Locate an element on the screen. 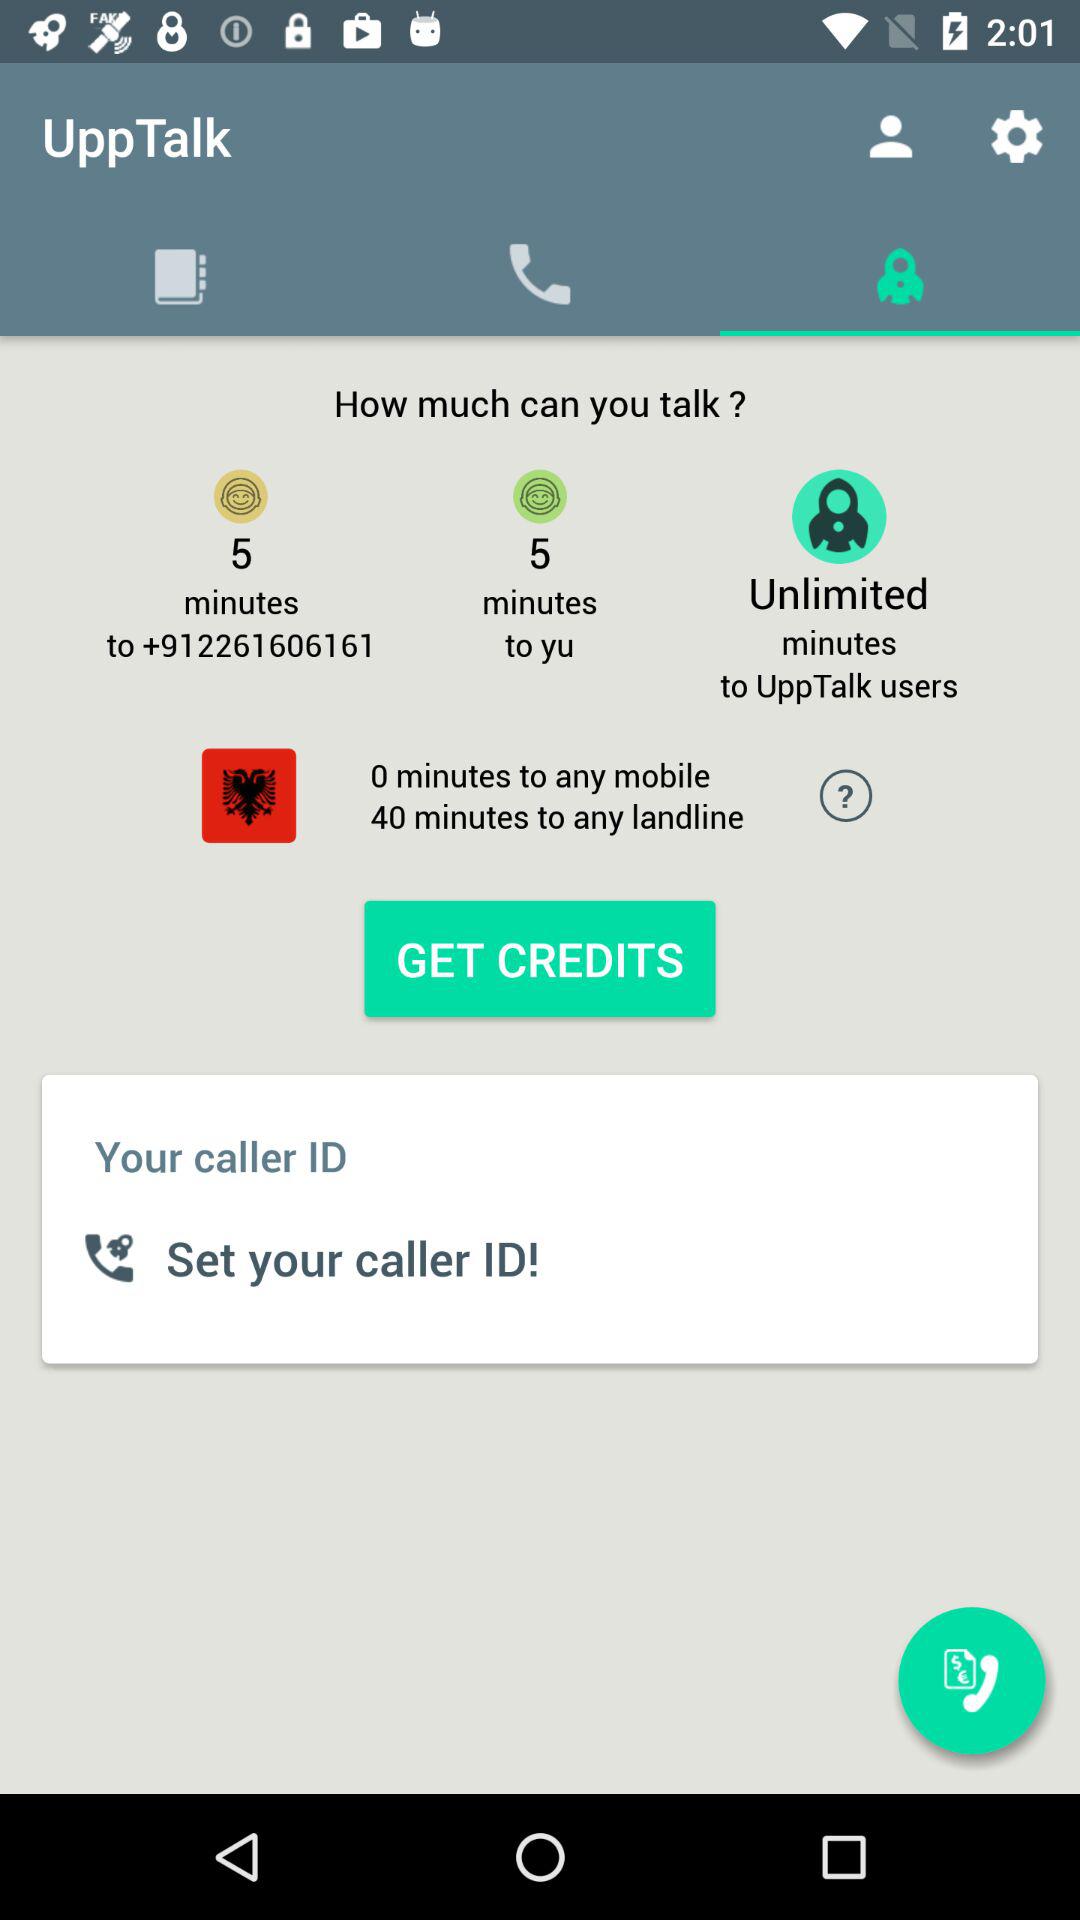 Image resolution: width=1080 pixels, height=1920 pixels. turn on the icon below the to upptalk users icon is located at coordinates (971, 1680).